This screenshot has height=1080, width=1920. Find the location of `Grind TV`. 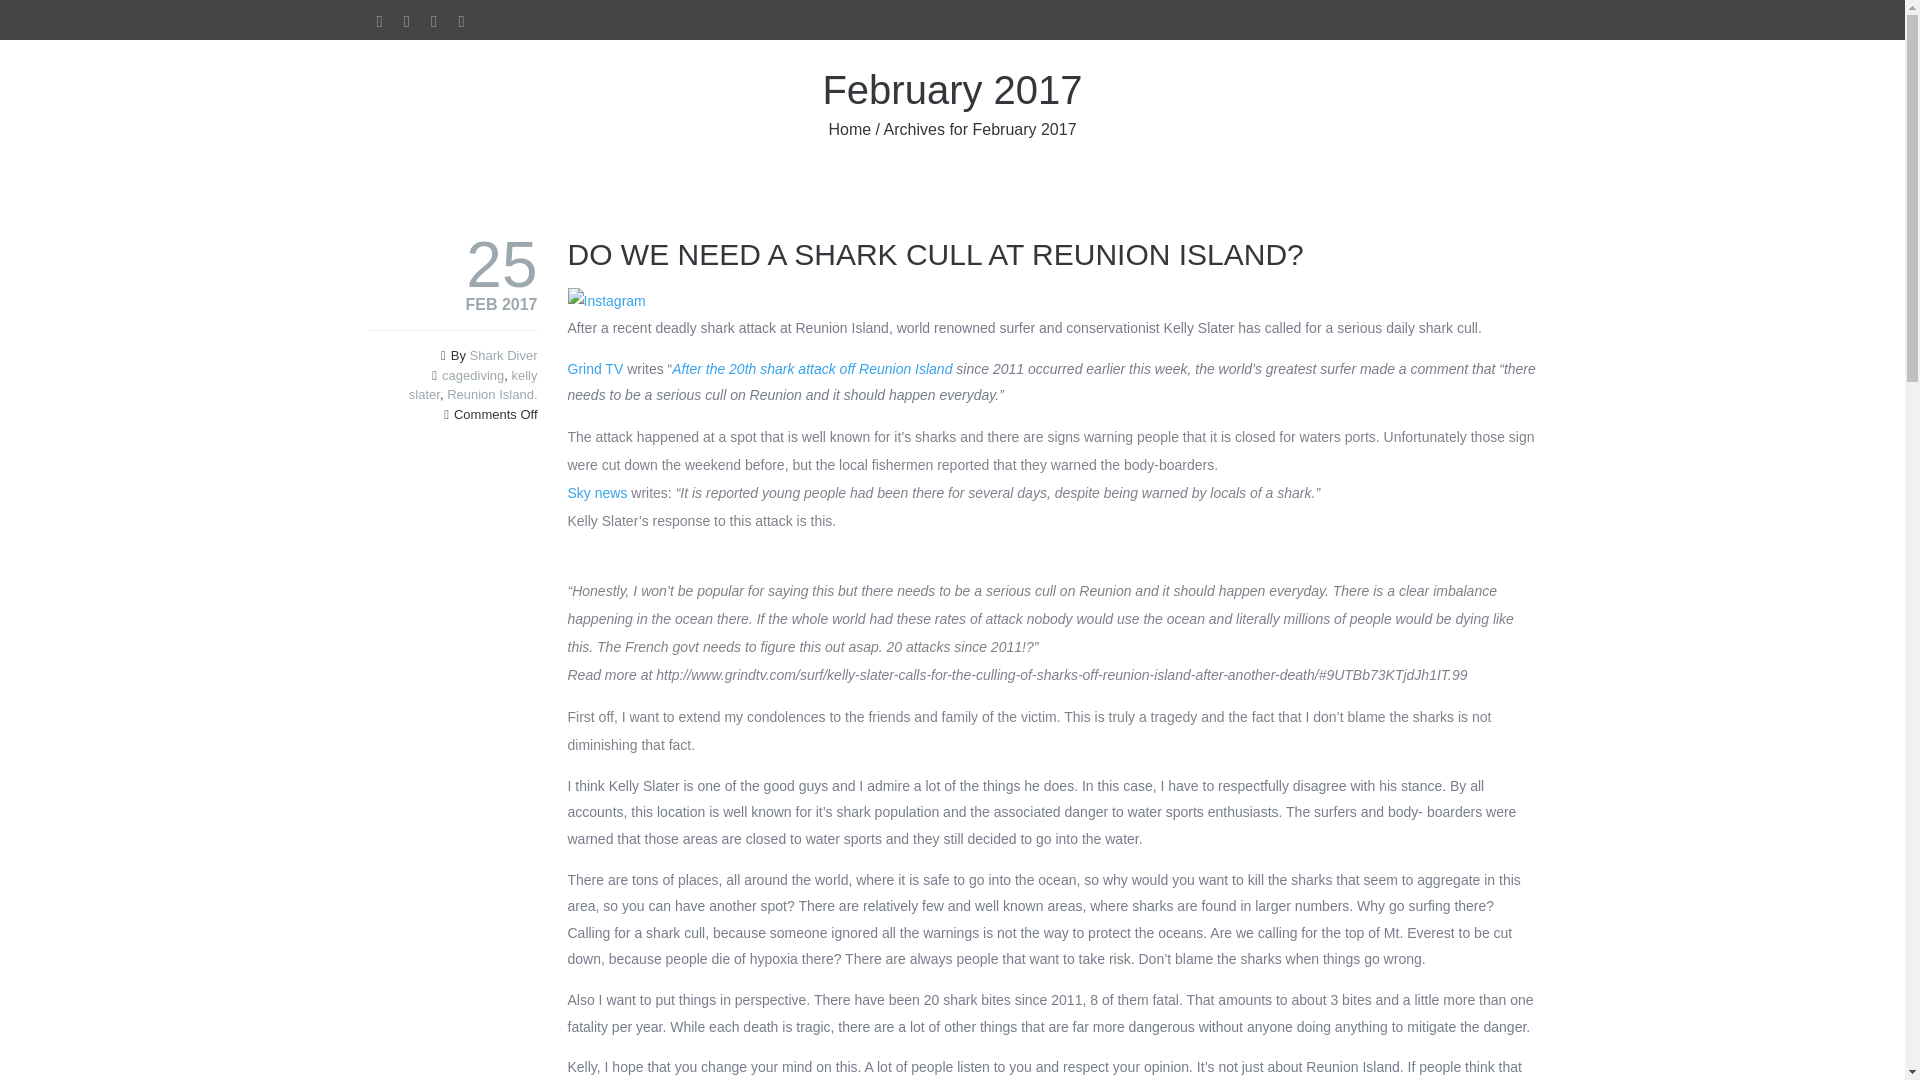

Grind TV is located at coordinates (596, 368).